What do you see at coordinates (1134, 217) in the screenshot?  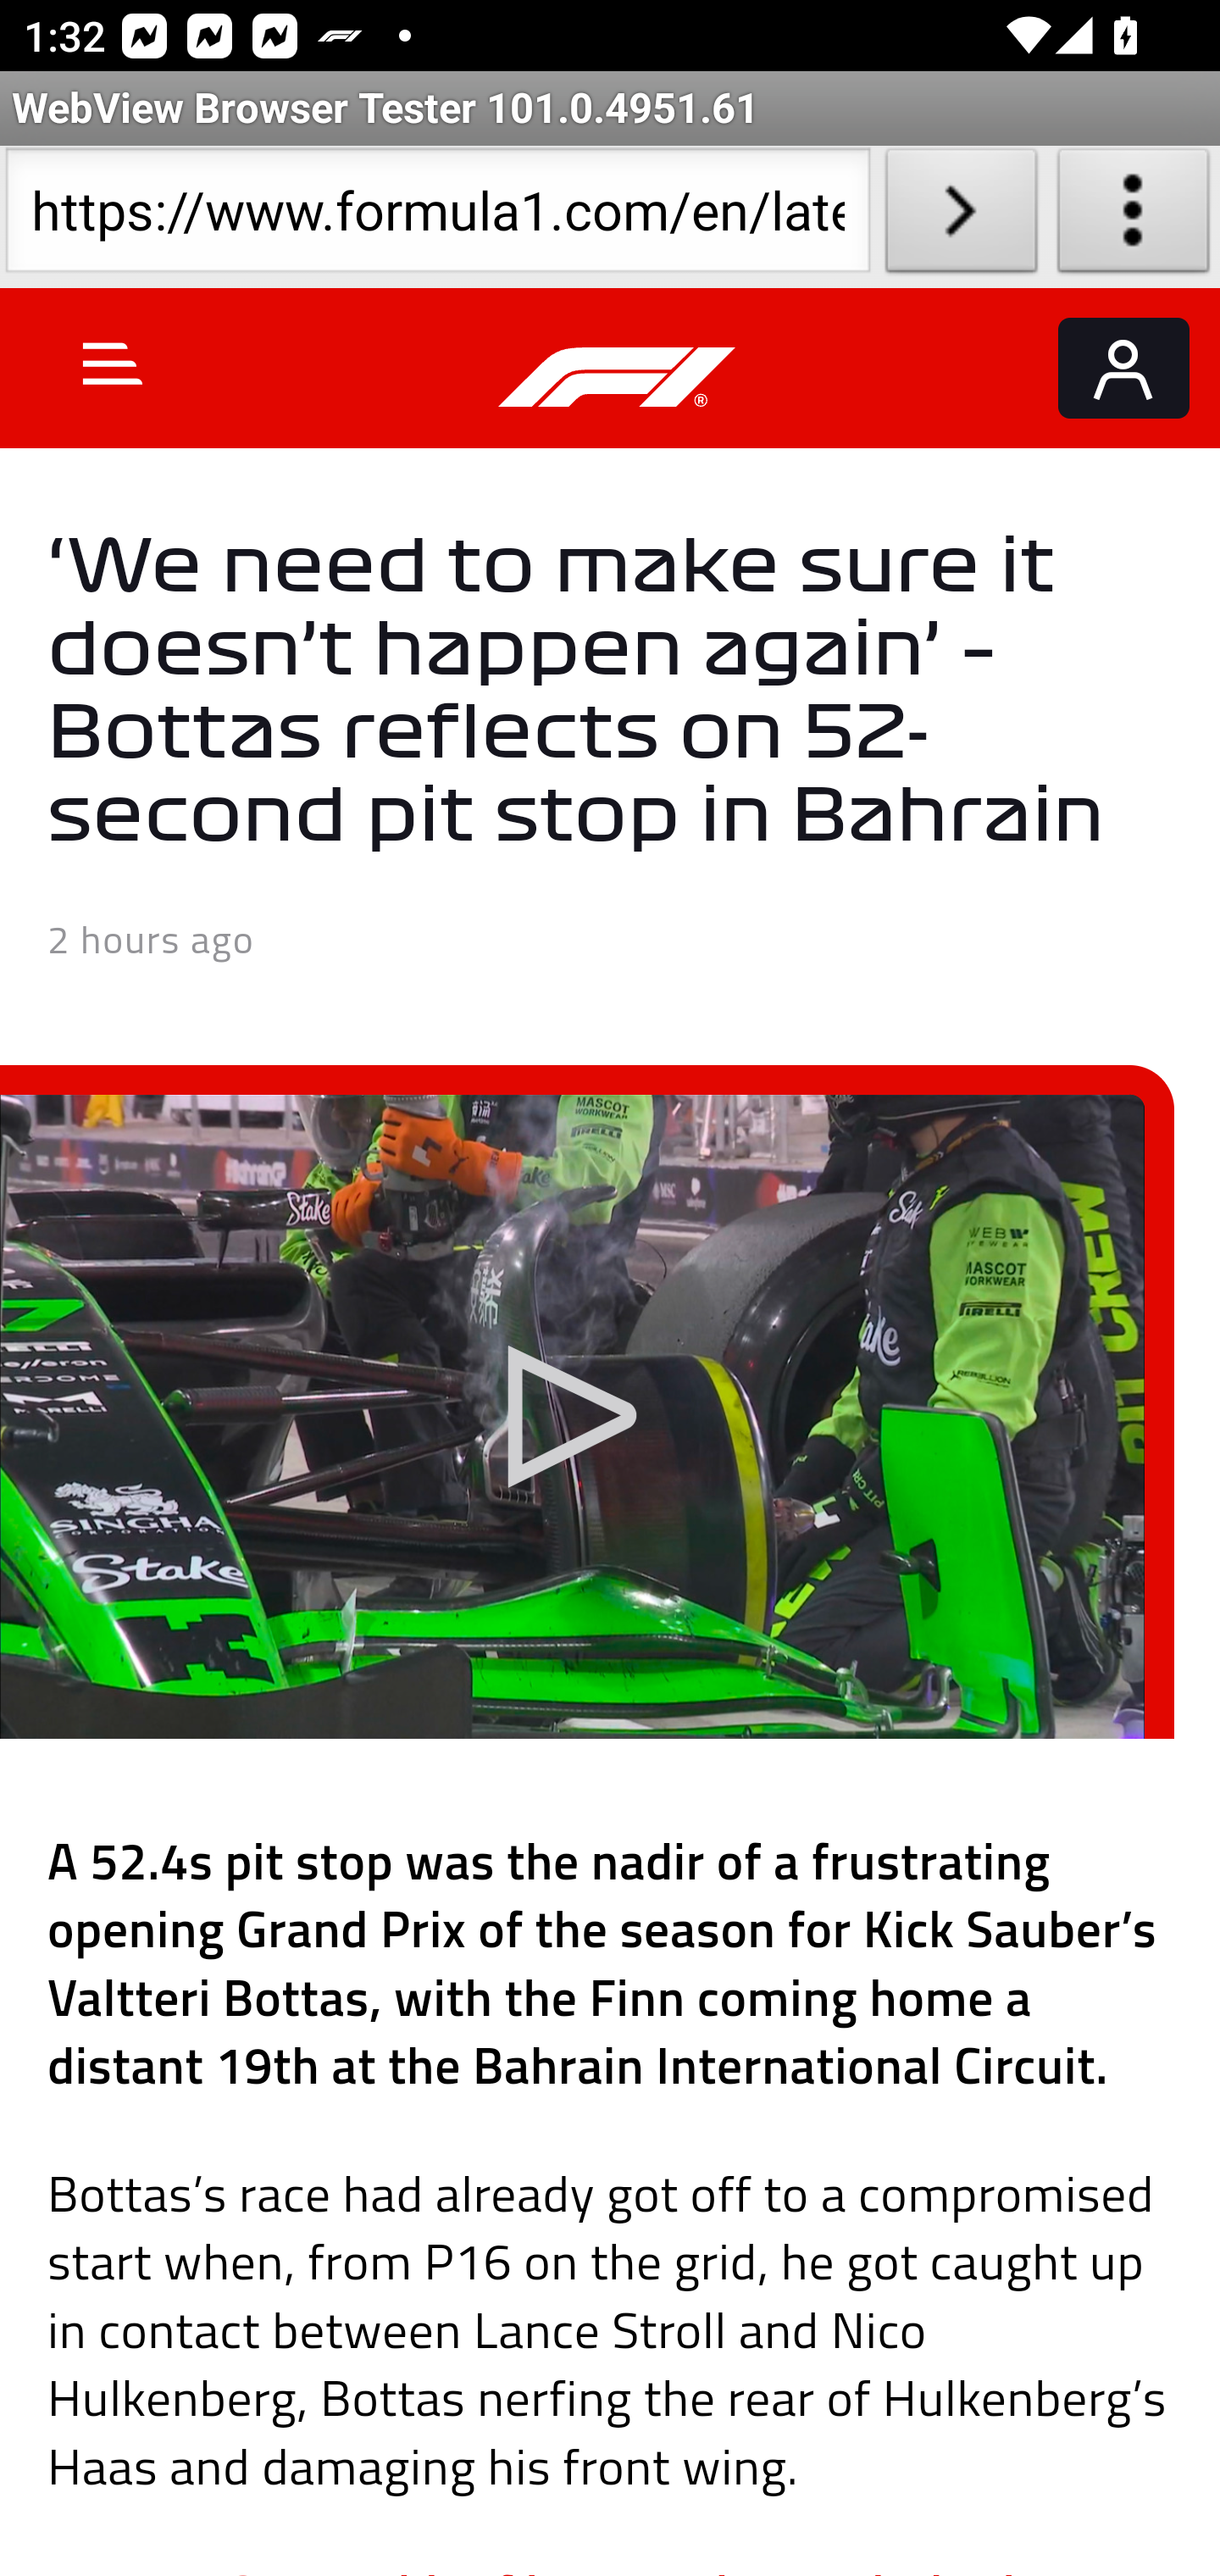 I see `About WebView` at bounding box center [1134, 217].